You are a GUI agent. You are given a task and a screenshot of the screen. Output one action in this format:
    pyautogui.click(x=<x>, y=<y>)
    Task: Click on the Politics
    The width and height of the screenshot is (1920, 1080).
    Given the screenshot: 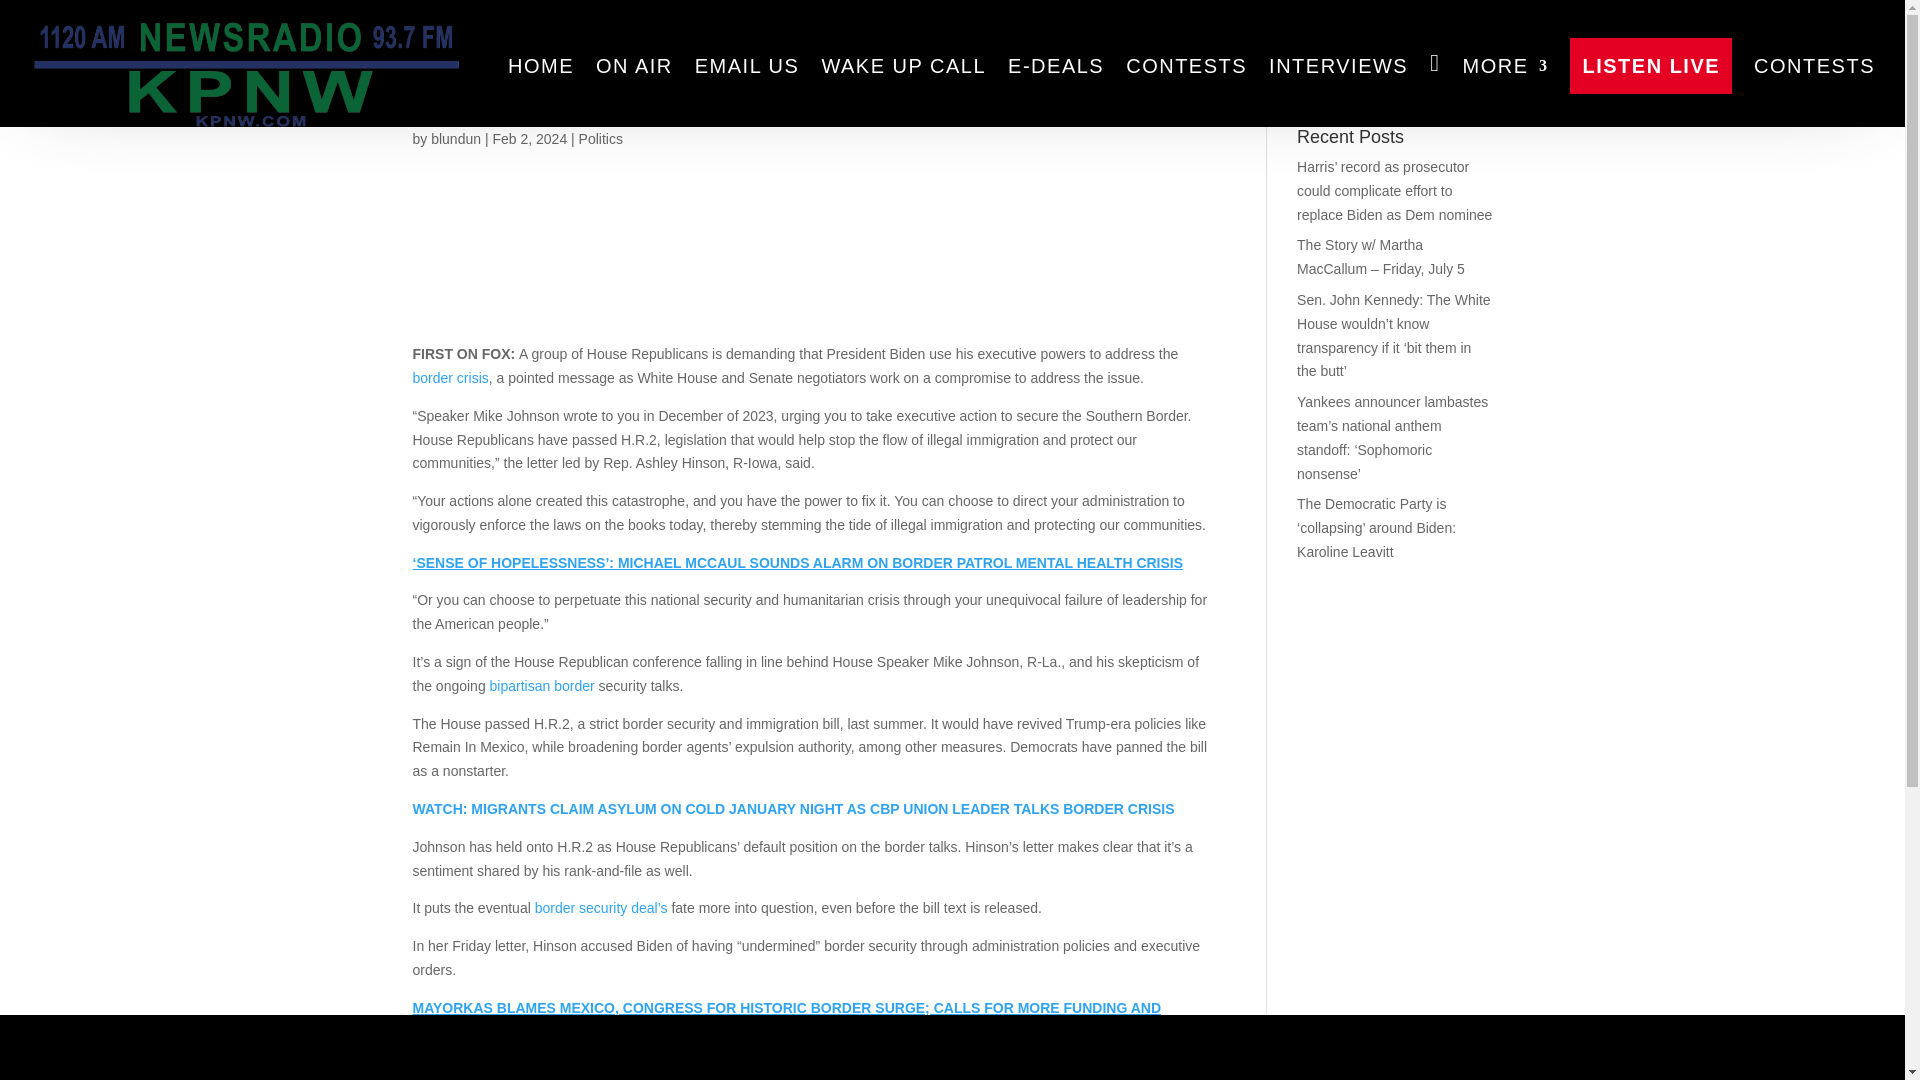 What is the action you would take?
    pyautogui.click(x=600, y=138)
    